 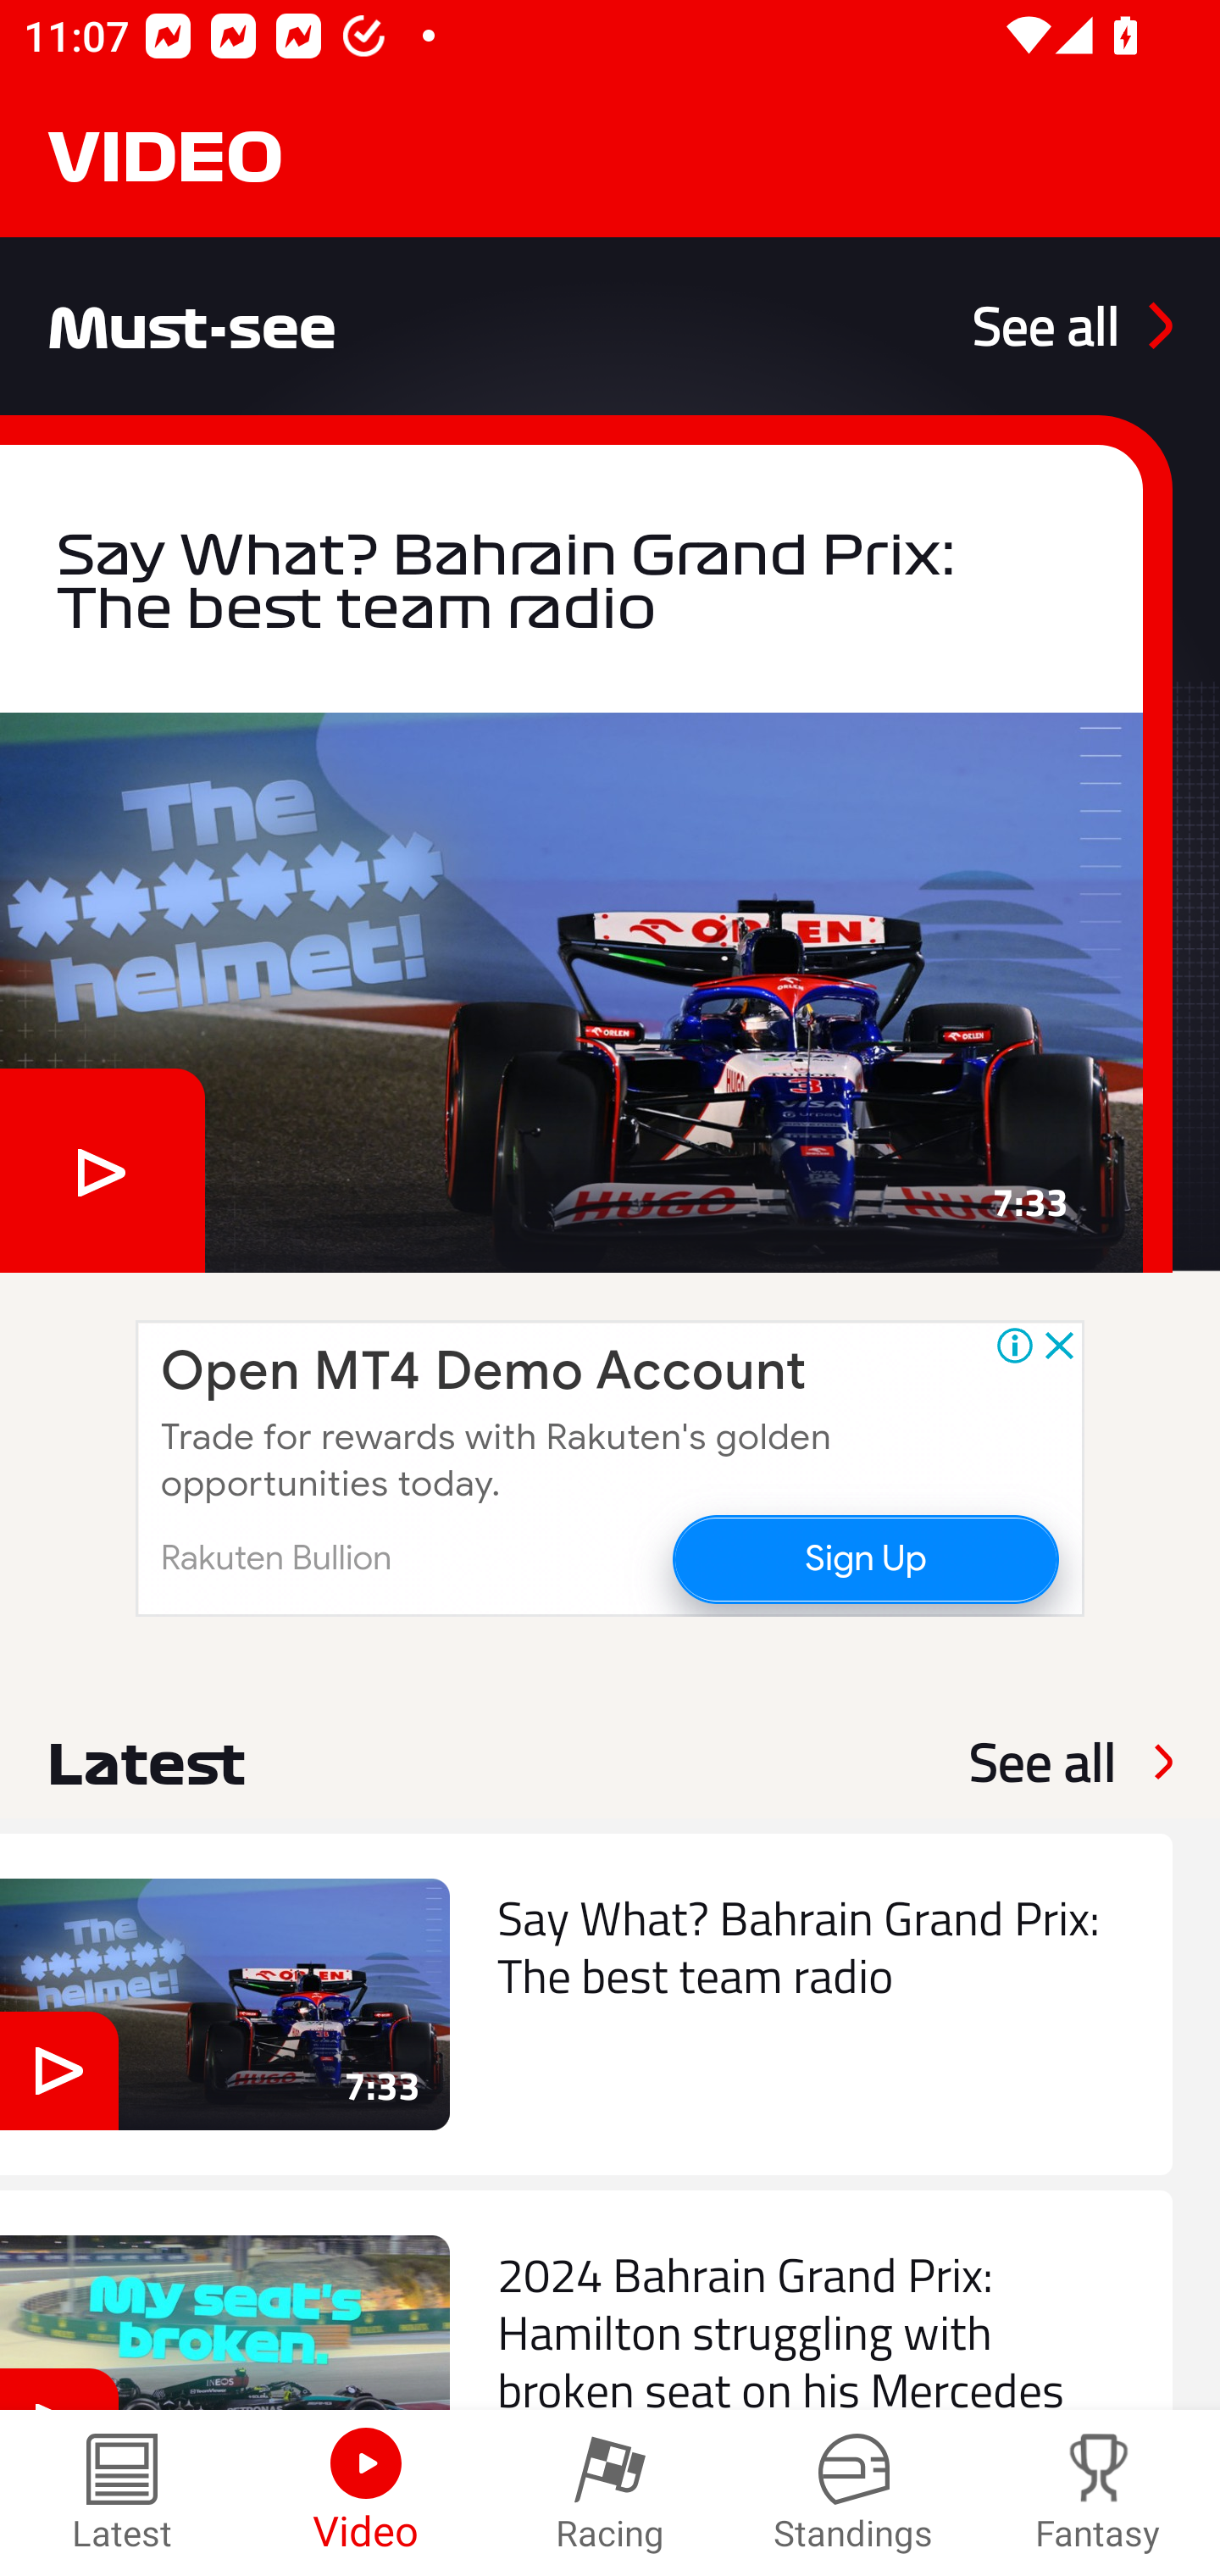 I want to click on Rakuten Bullion, so click(x=276, y=1557).